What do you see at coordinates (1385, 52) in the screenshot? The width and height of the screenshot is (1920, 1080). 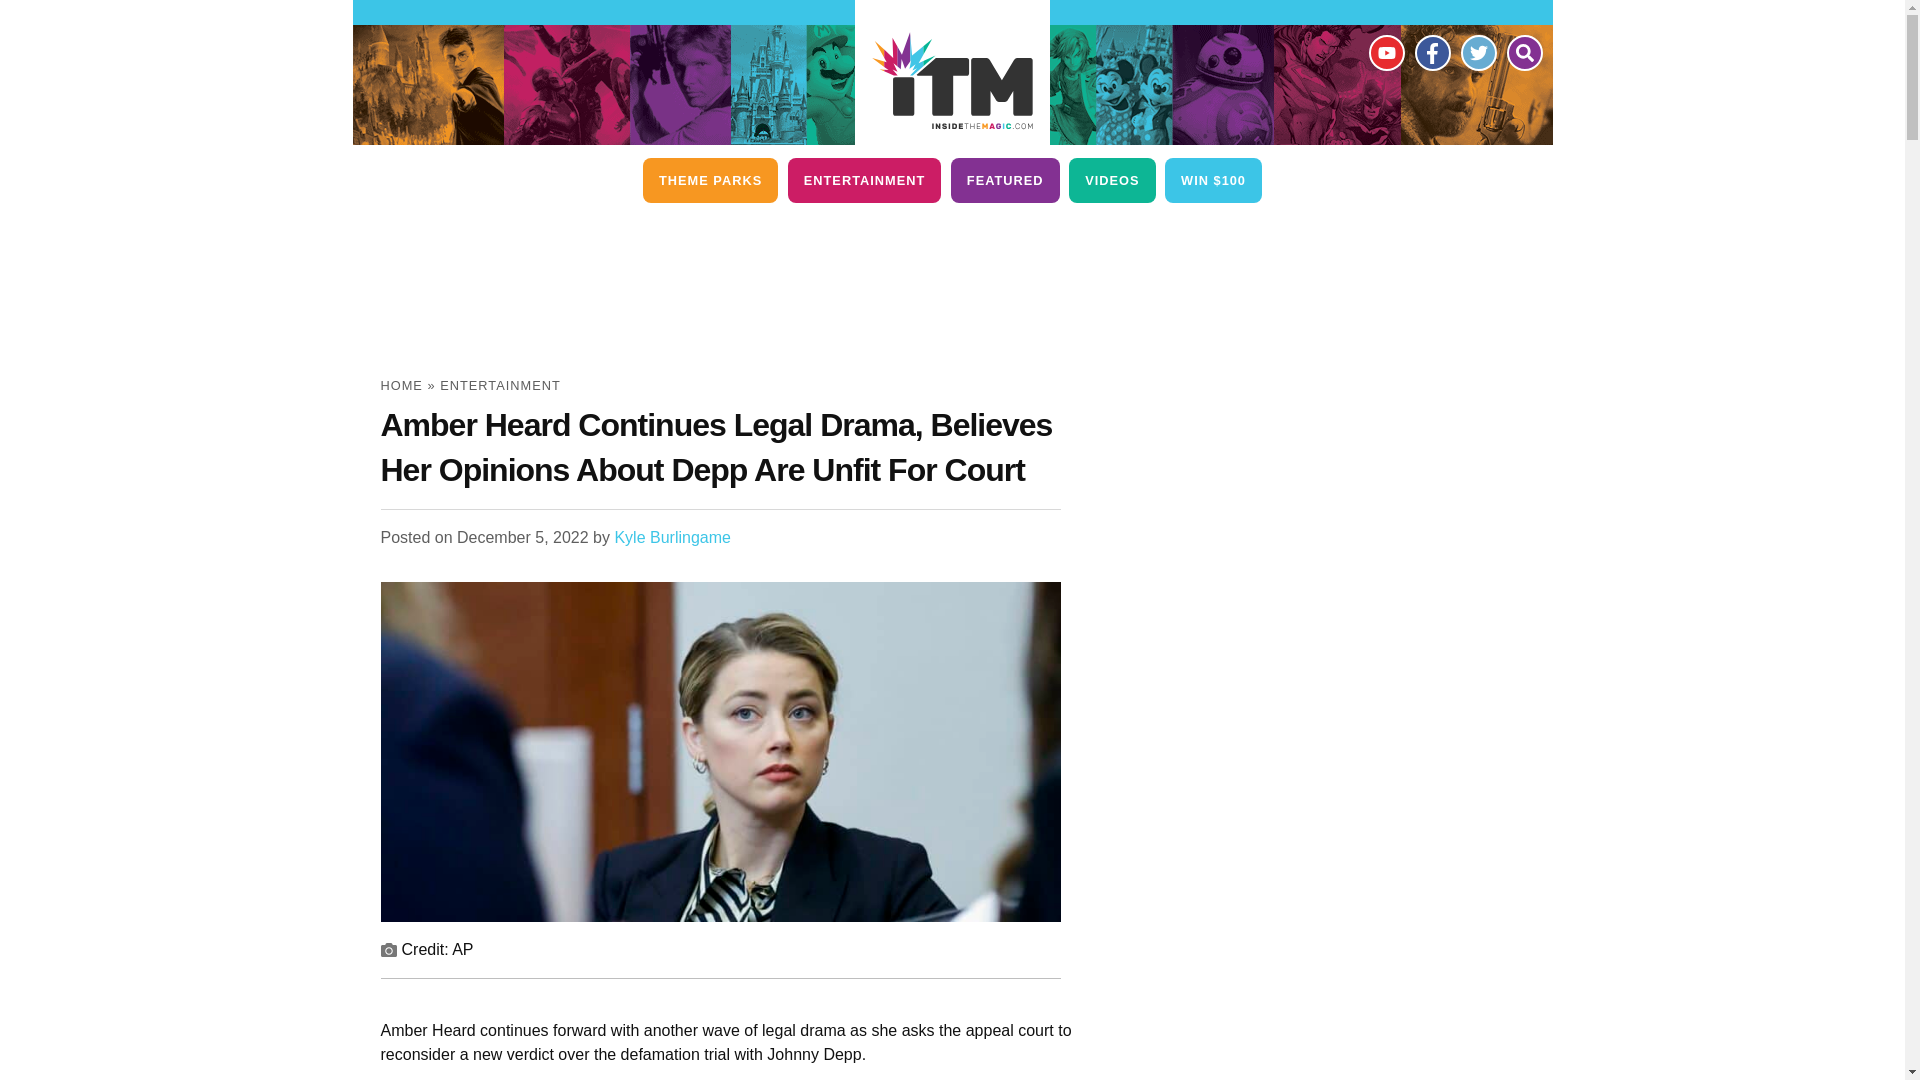 I see `YouTube` at bounding box center [1385, 52].